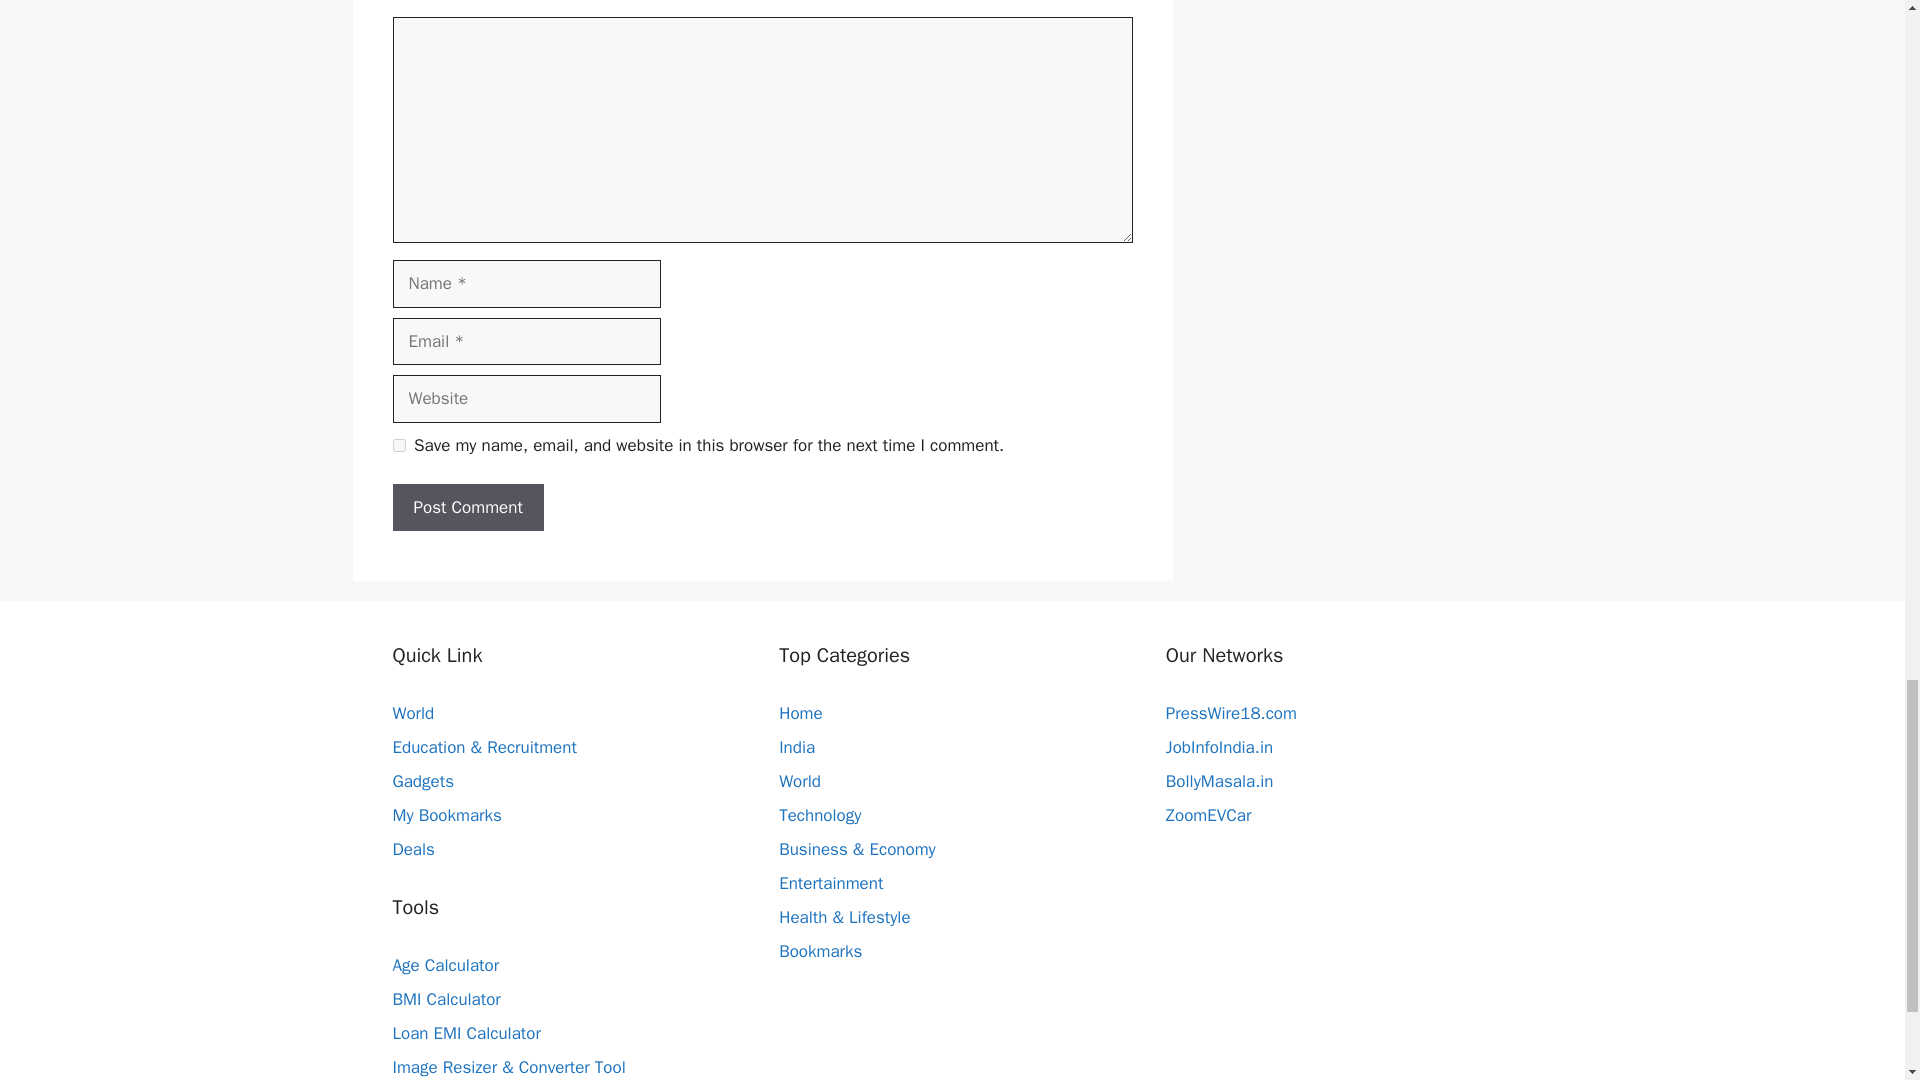 This screenshot has height=1080, width=1920. I want to click on World, so click(800, 781).